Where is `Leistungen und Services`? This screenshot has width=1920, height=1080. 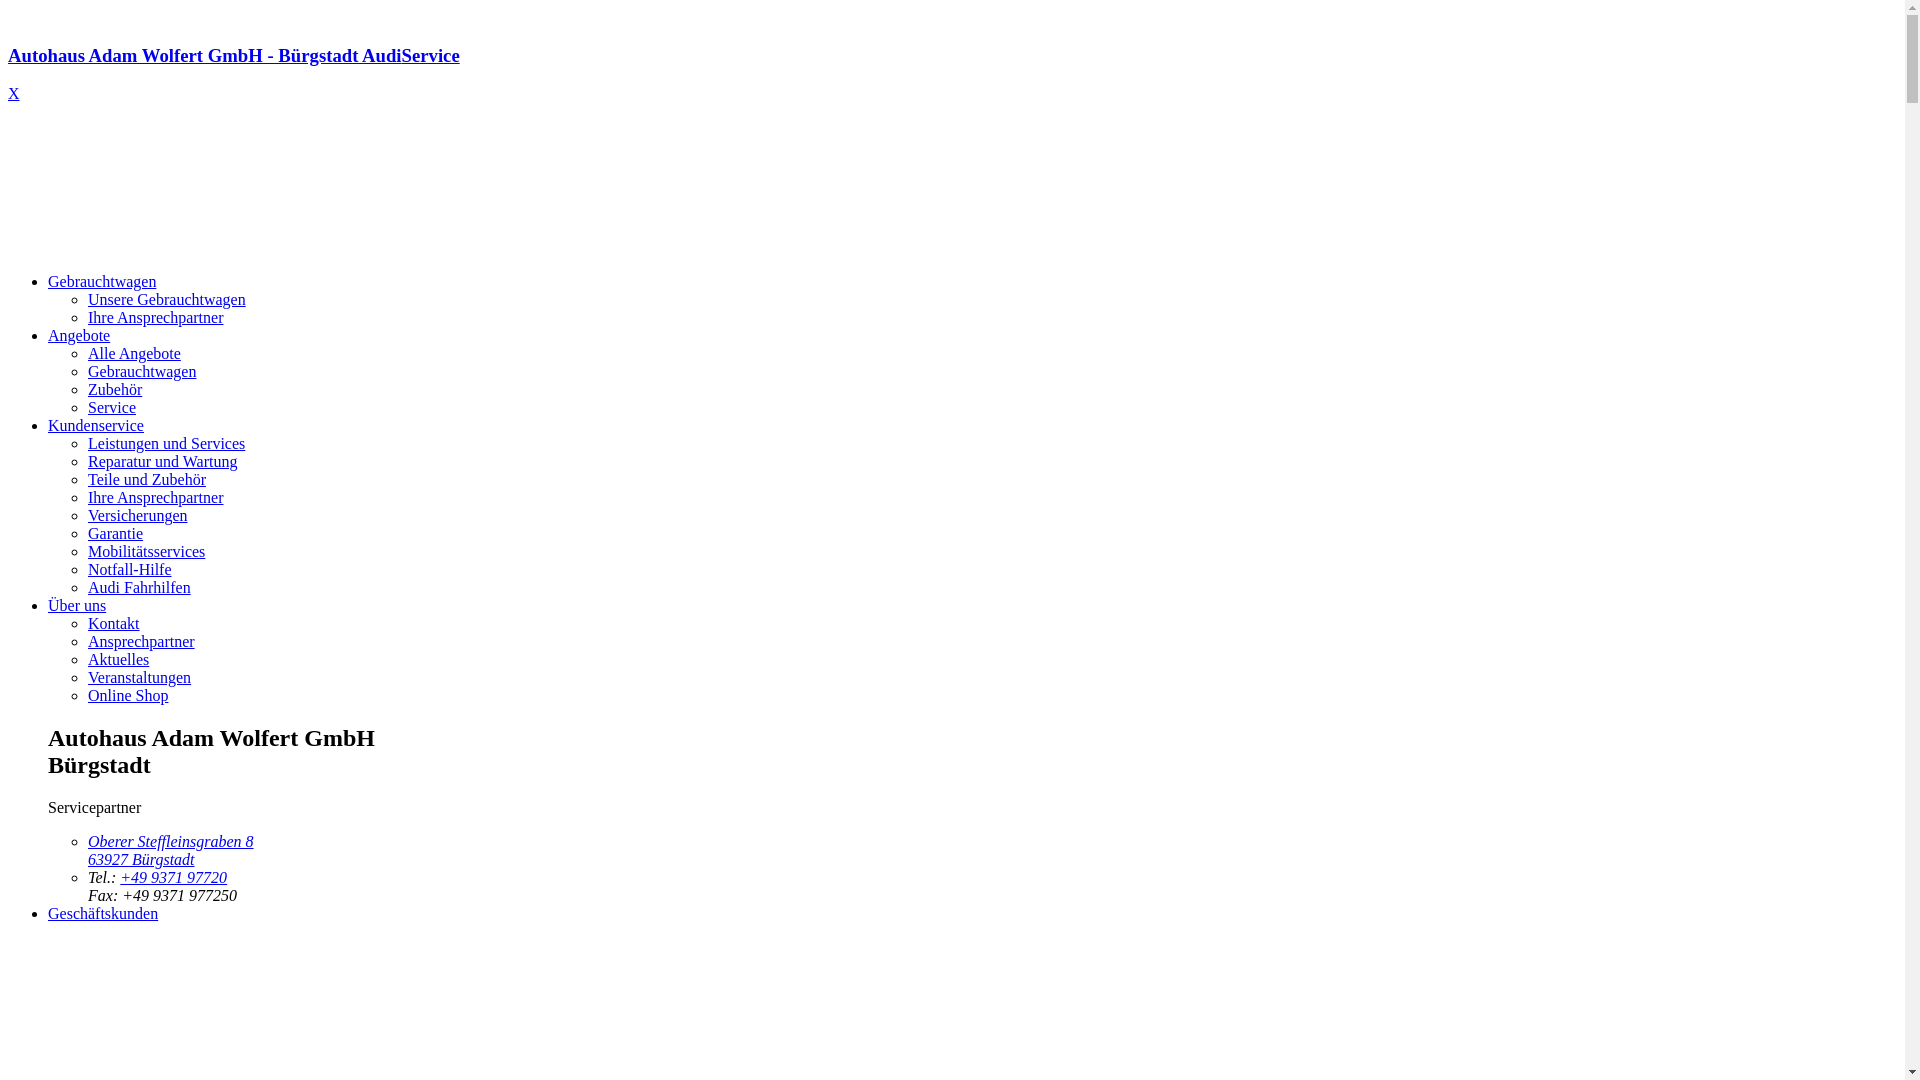
Leistungen und Services is located at coordinates (166, 444).